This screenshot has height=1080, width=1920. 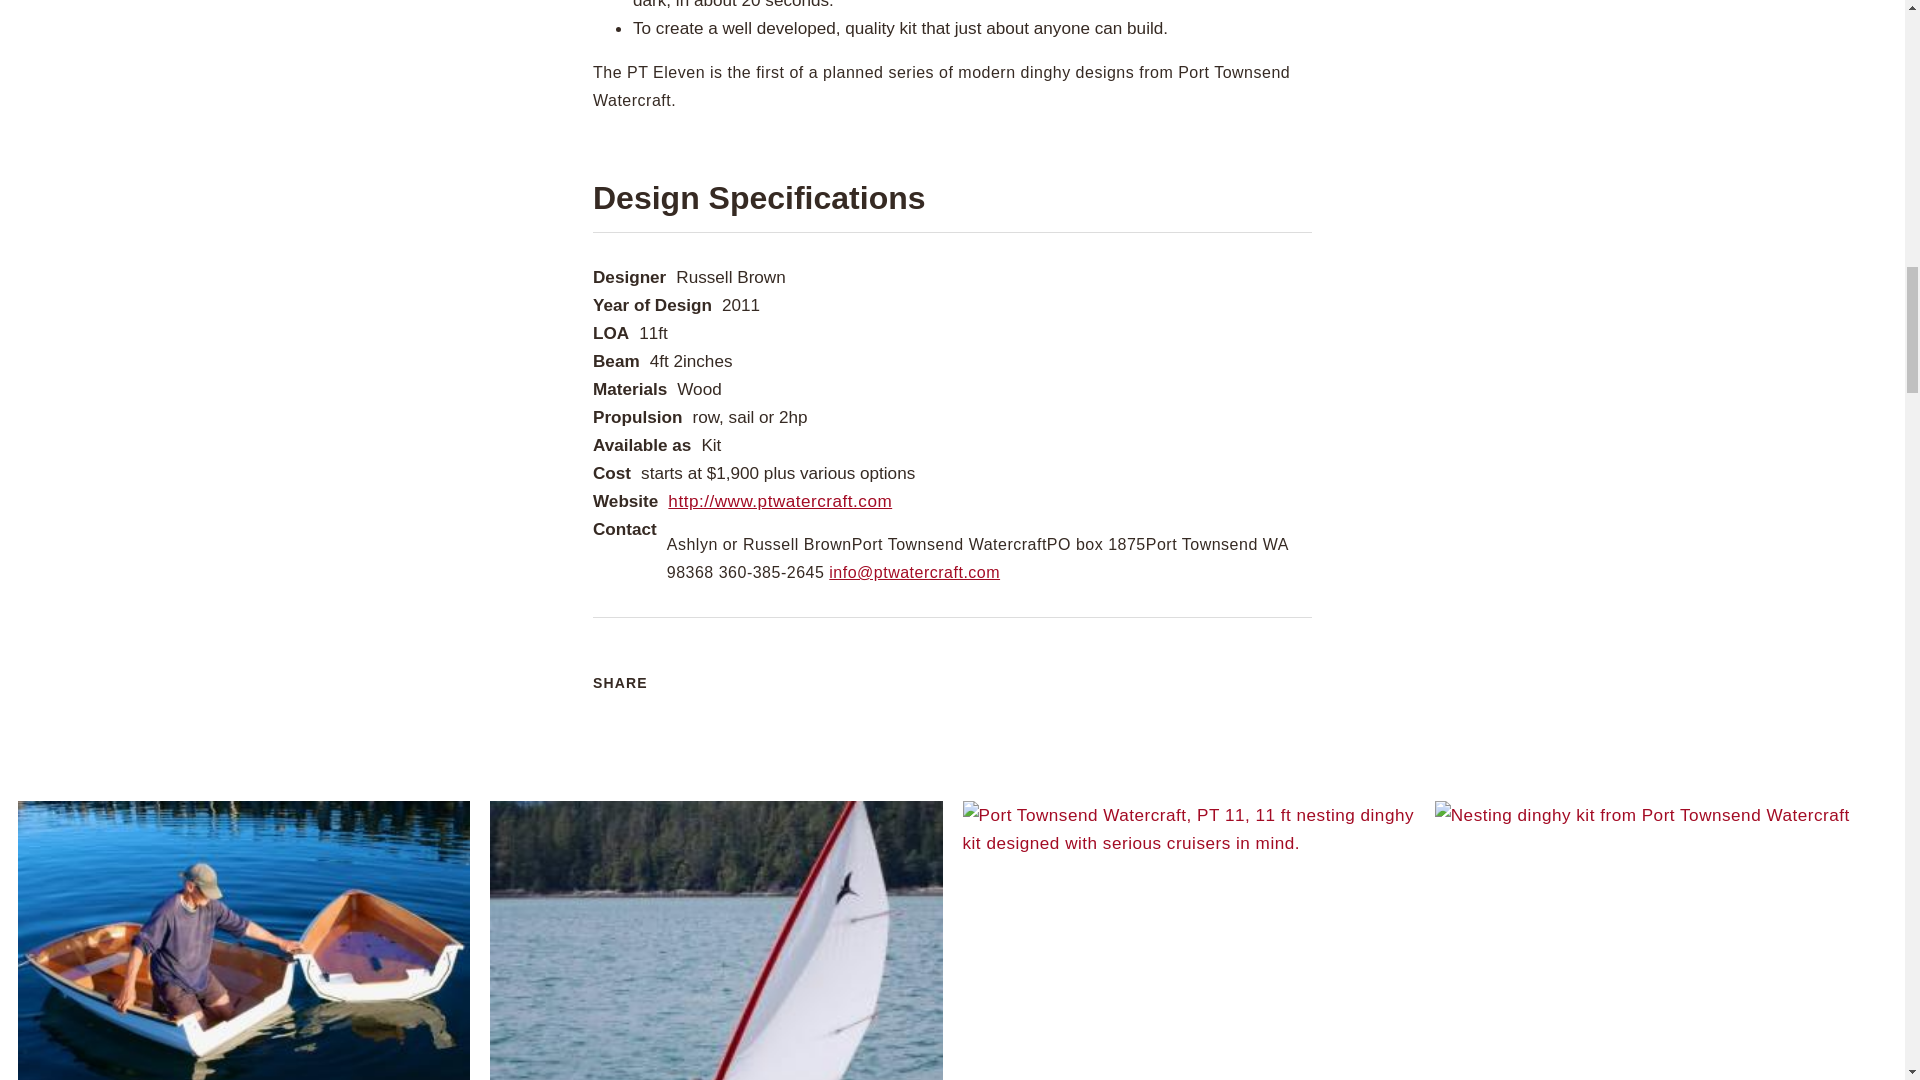 What do you see at coordinates (772, 671) in the screenshot?
I see `Share to Pinterest` at bounding box center [772, 671].